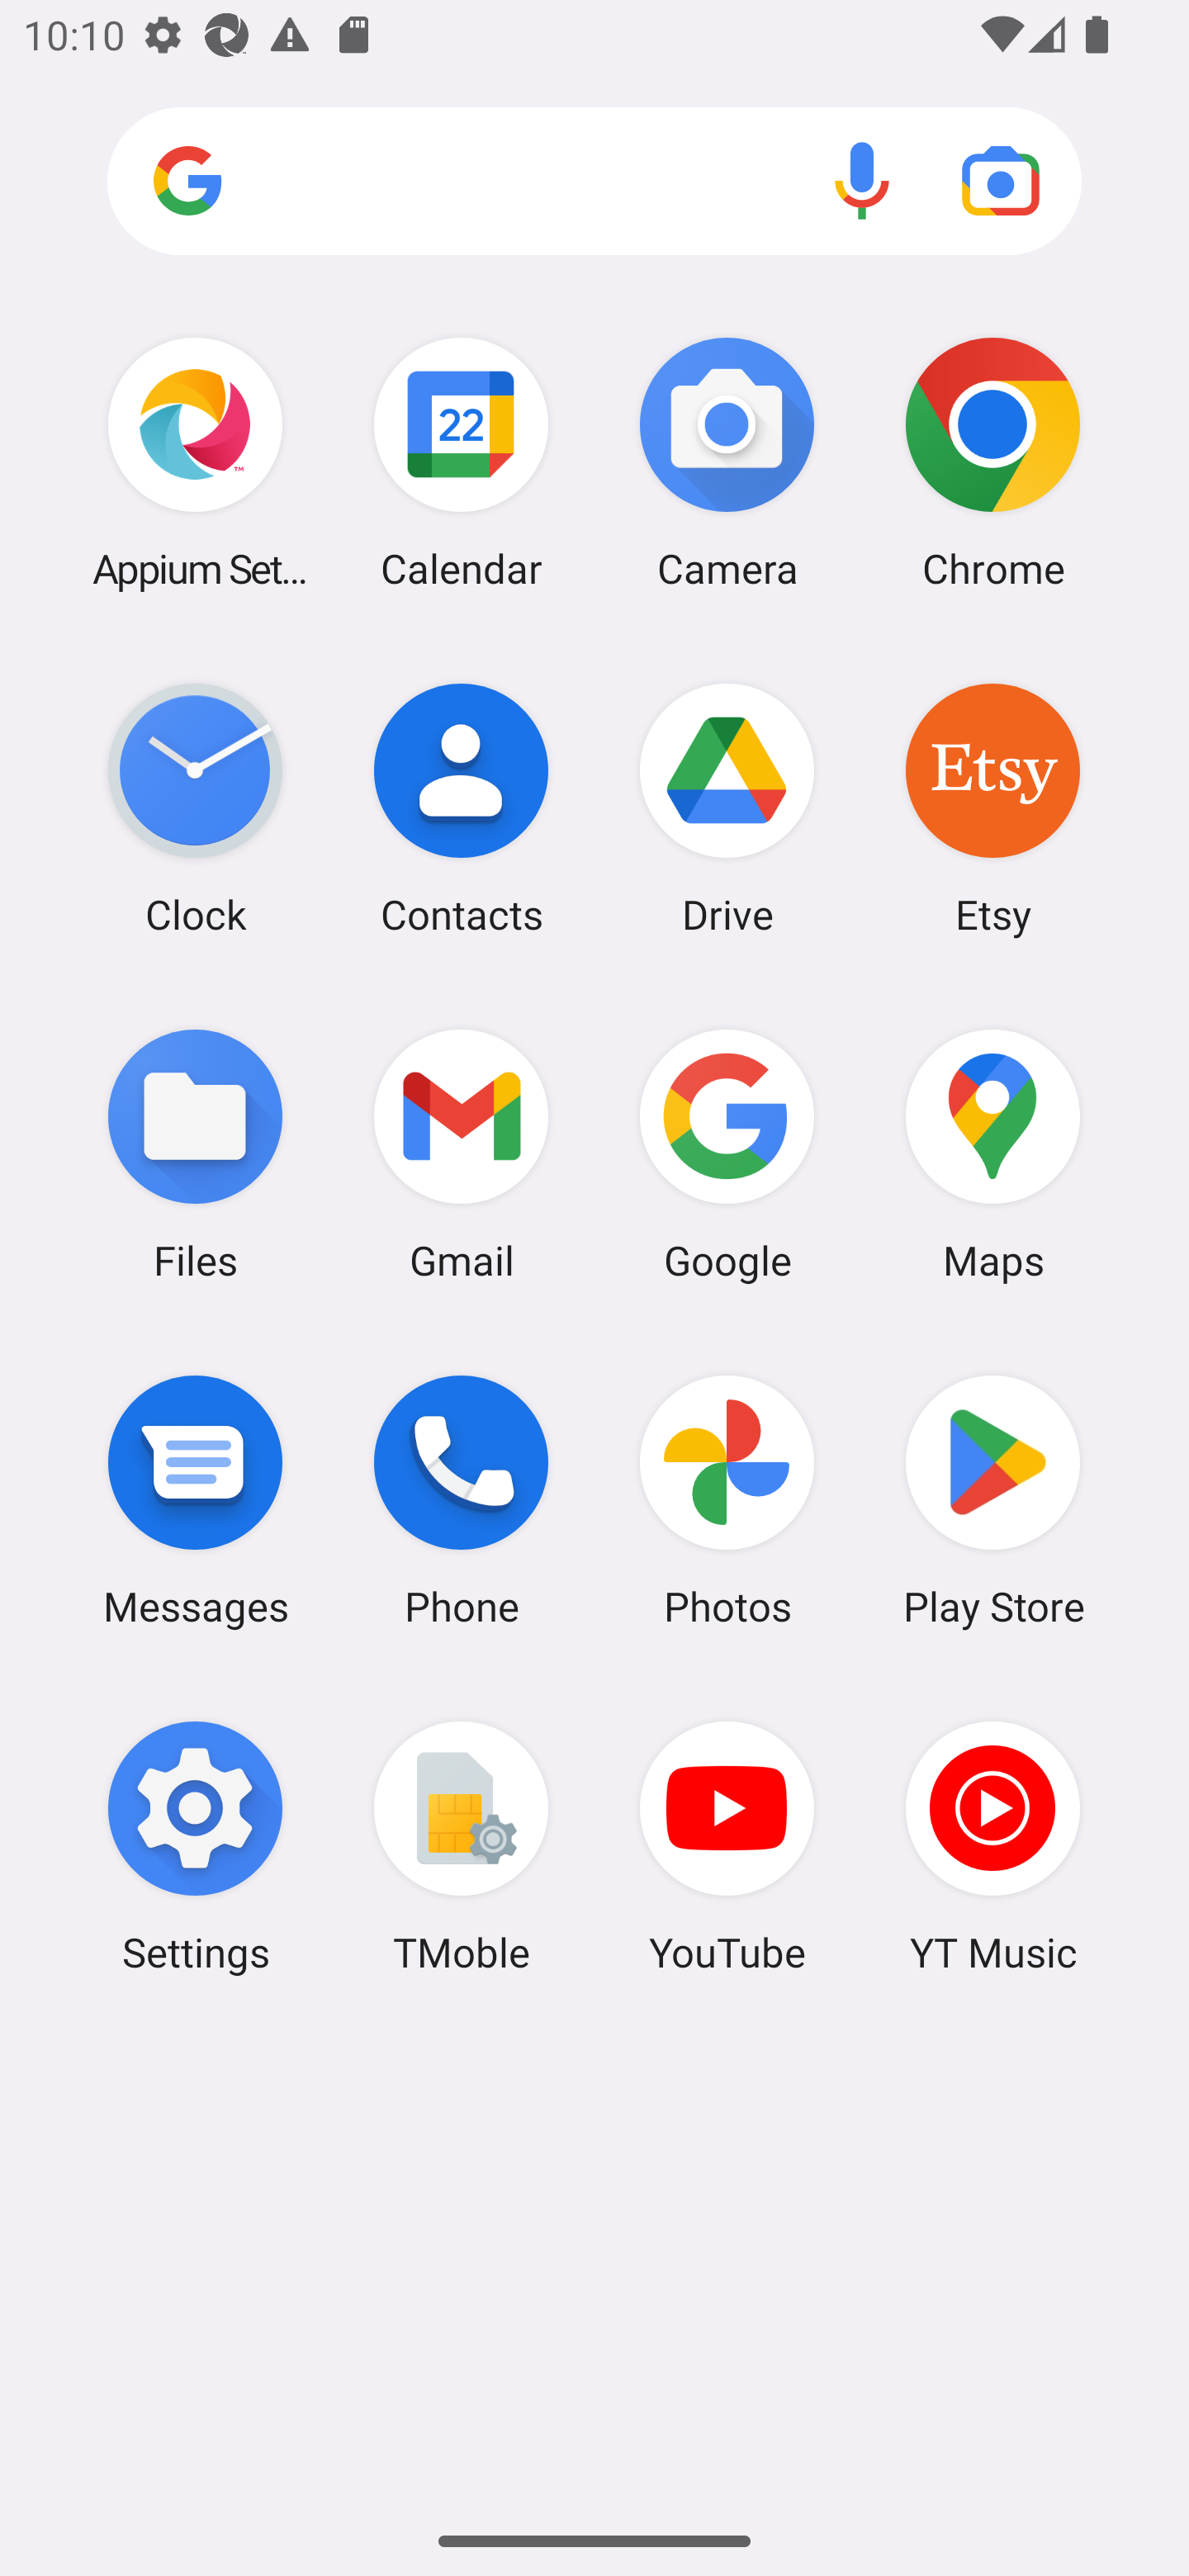 Image resolution: width=1189 pixels, height=2576 pixels. I want to click on YouTube, so click(727, 1847).